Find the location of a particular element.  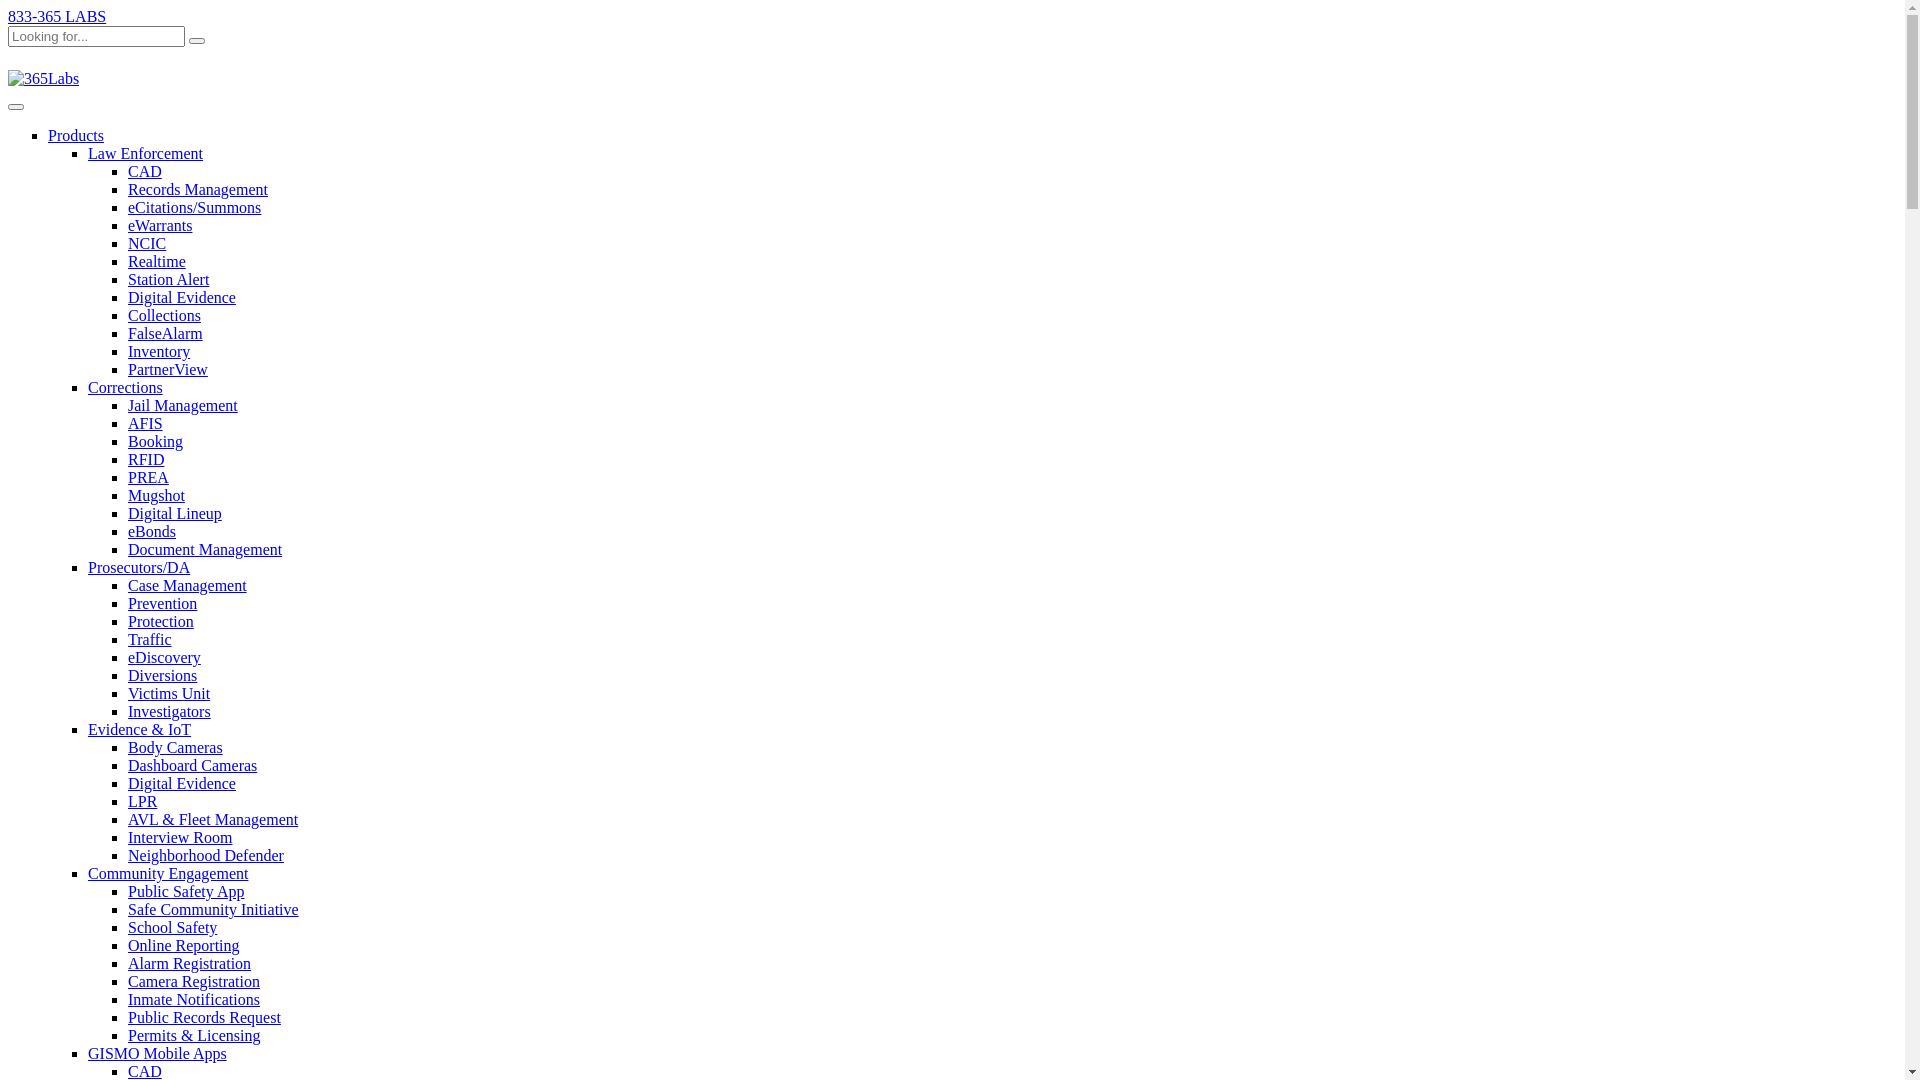

Booking is located at coordinates (156, 442).